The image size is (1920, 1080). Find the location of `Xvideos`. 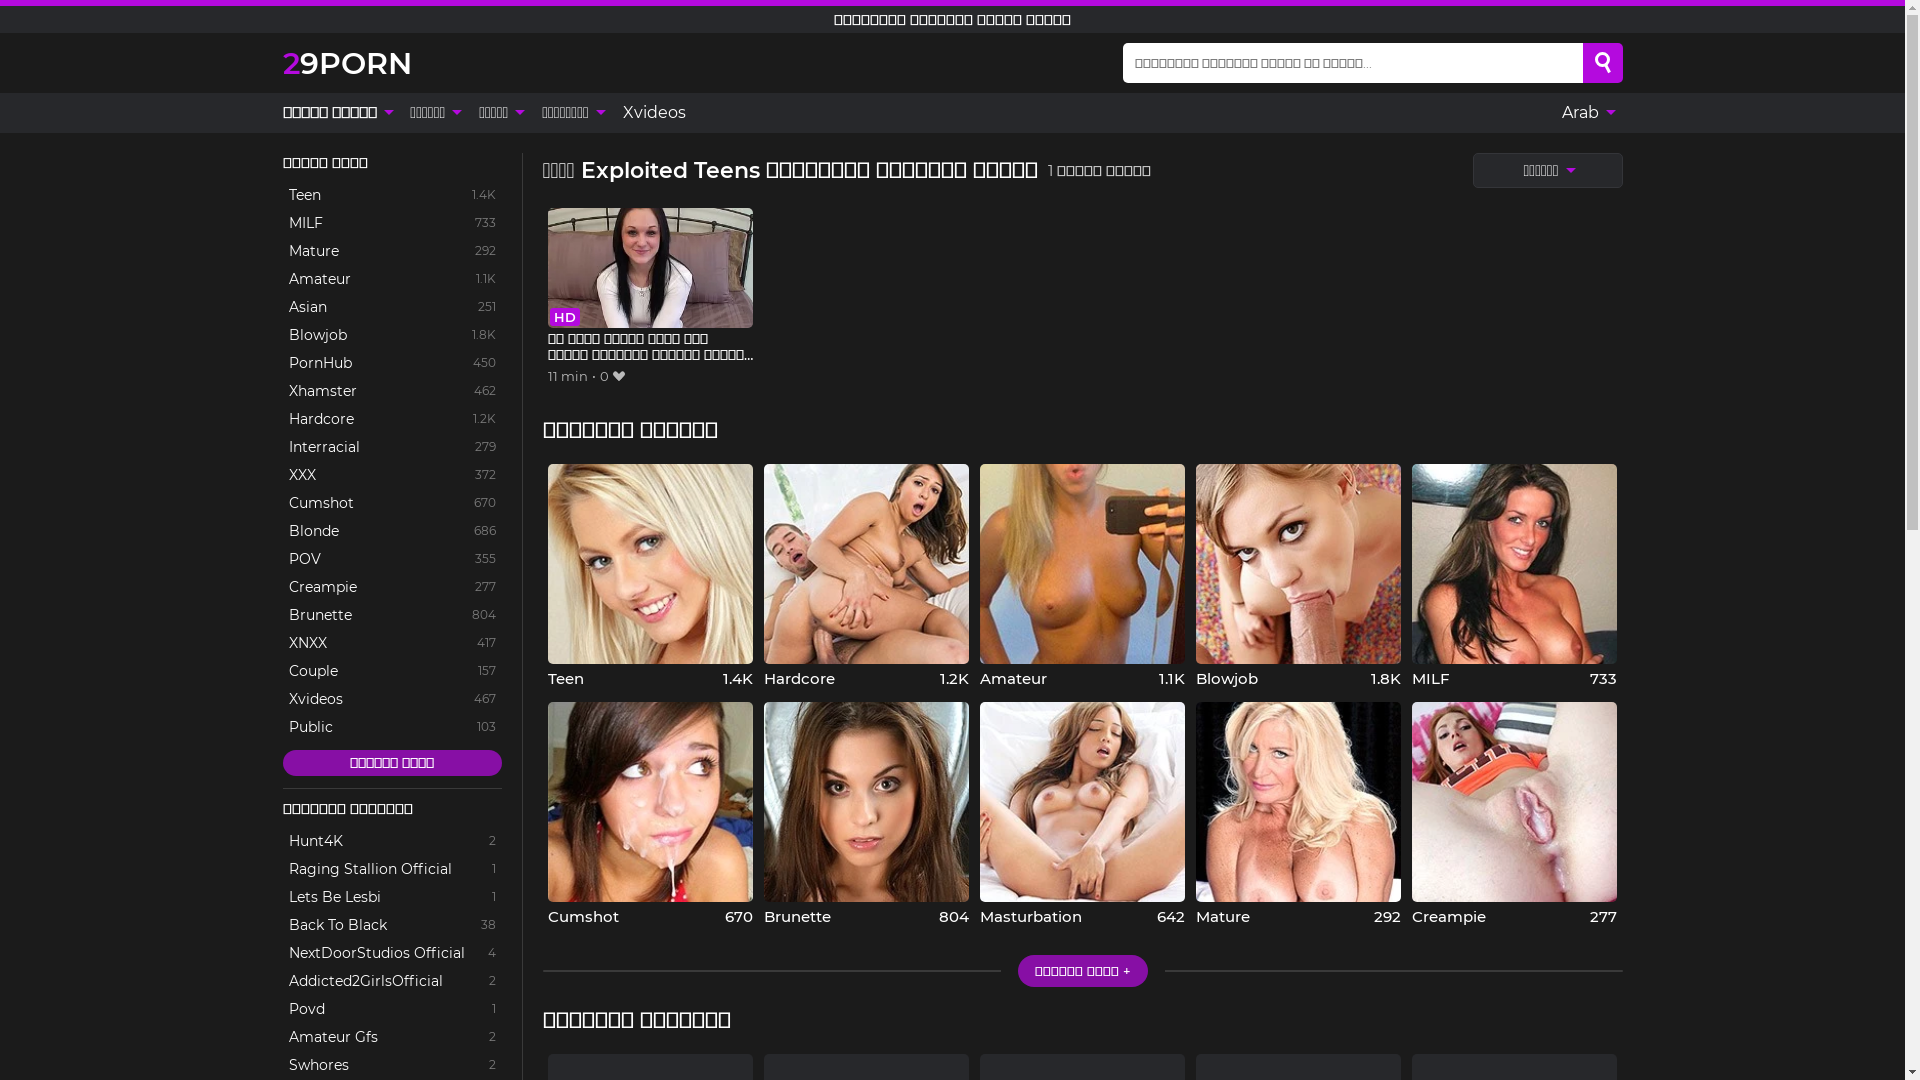

Xvideos is located at coordinates (654, 113).